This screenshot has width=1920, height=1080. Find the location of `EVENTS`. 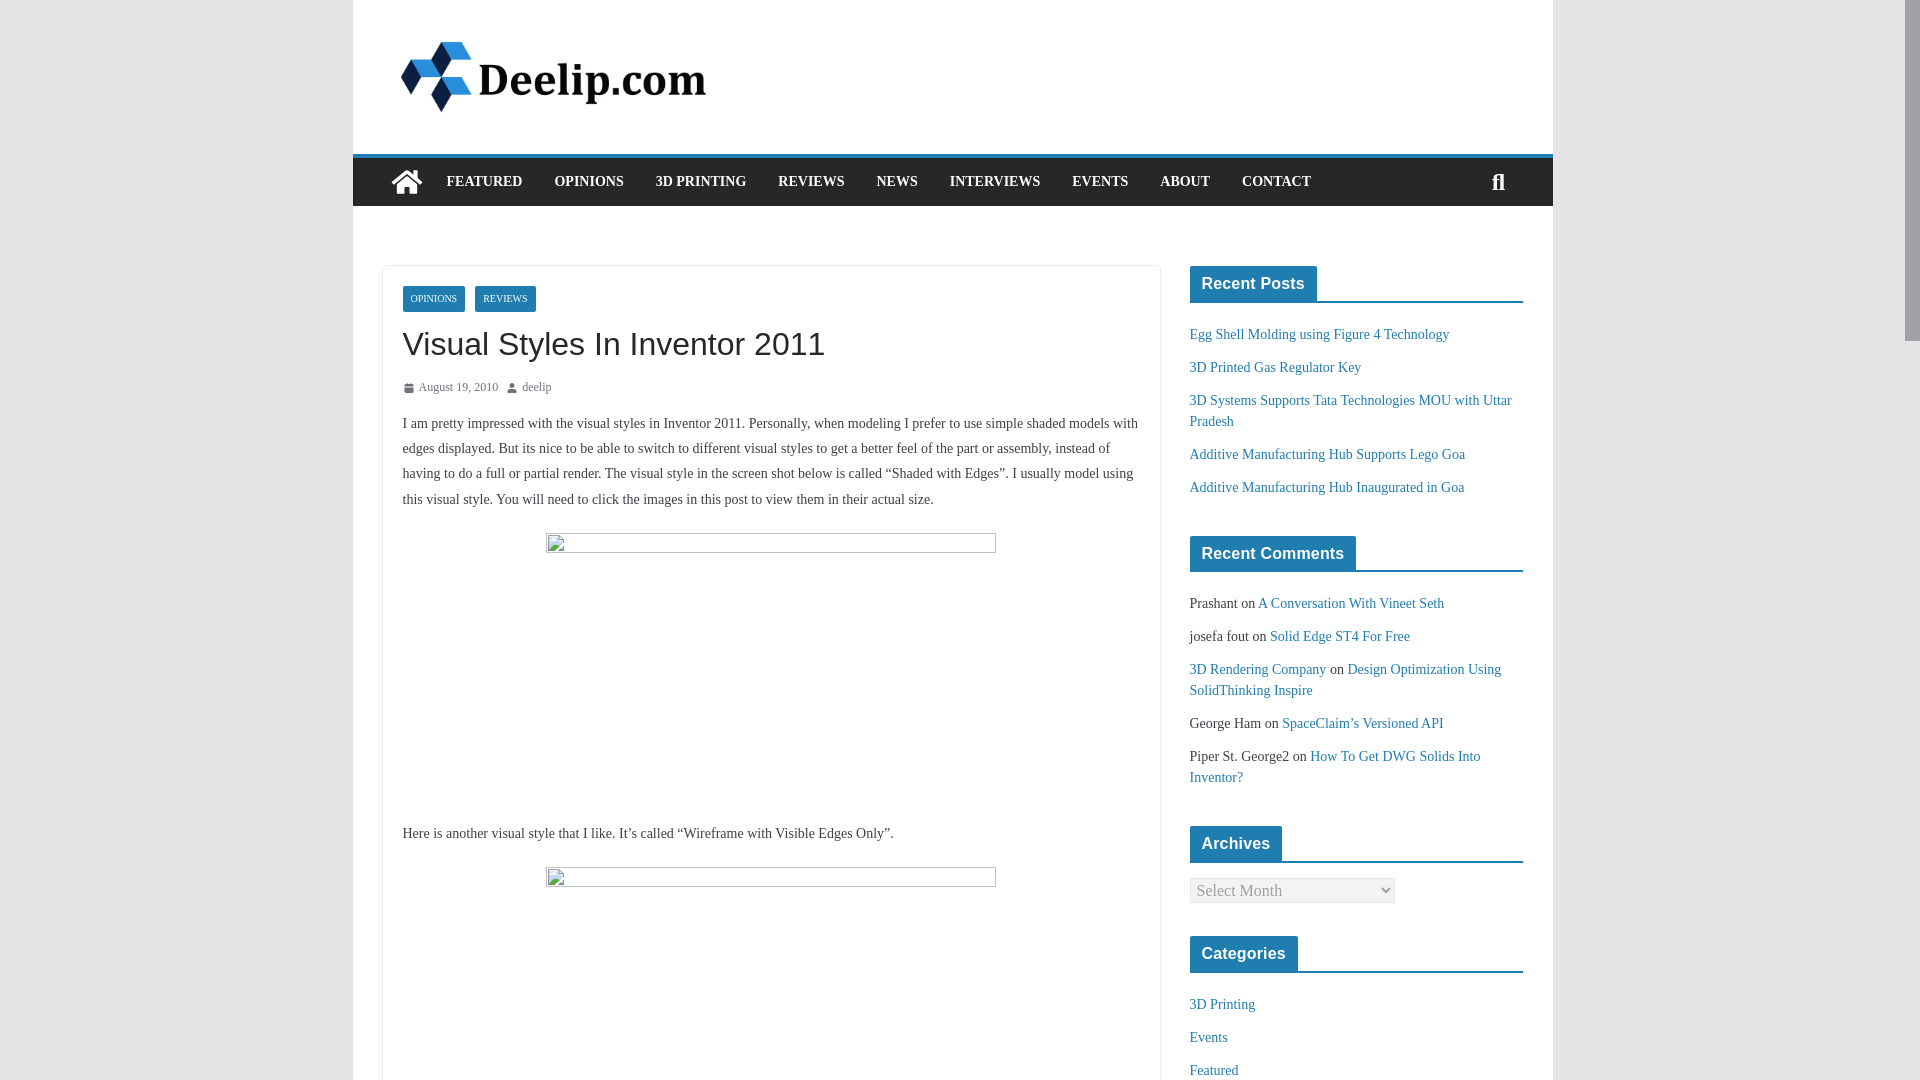

EVENTS is located at coordinates (1100, 182).